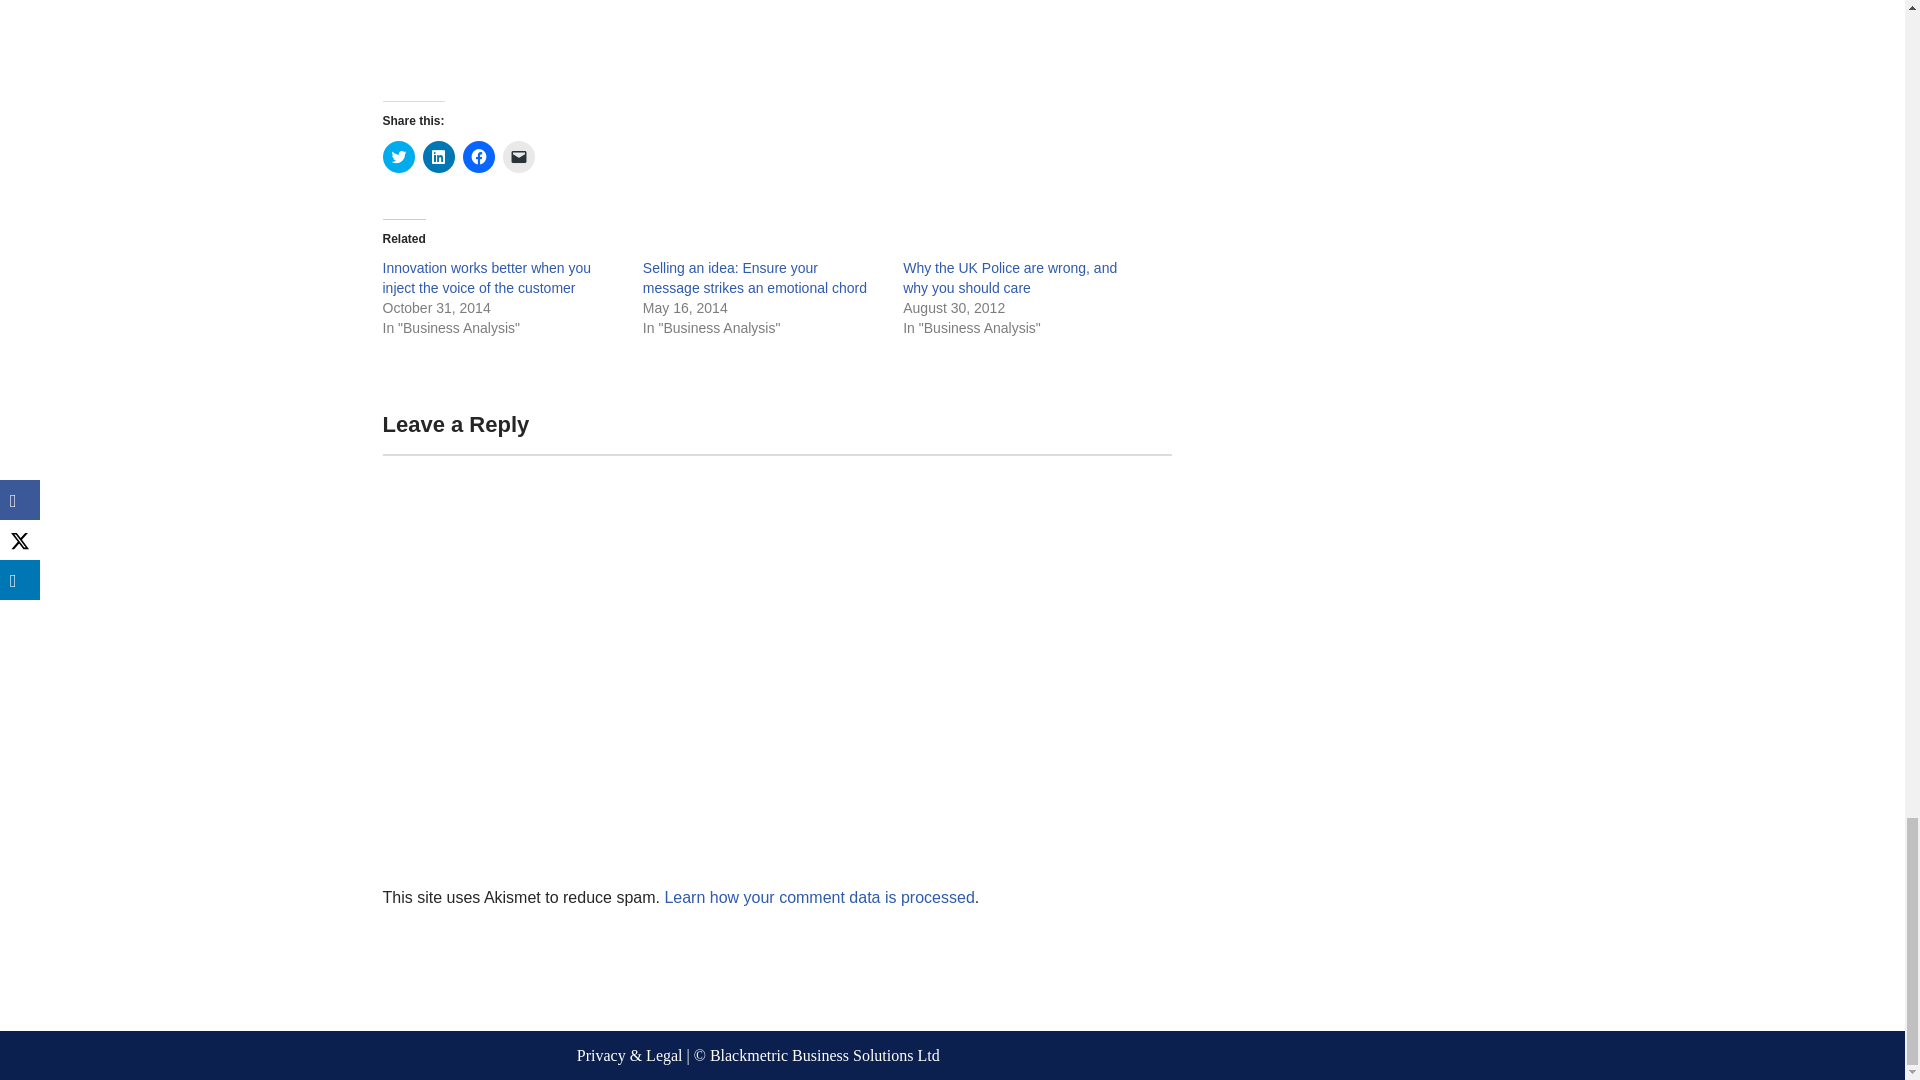 The width and height of the screenshot is (1920, 1080). What do you see at coordinates (1010, 278) in the screenshot?
I see `Why the UK Police are wrong, and why you should care` at bounding box center [1010, 278].